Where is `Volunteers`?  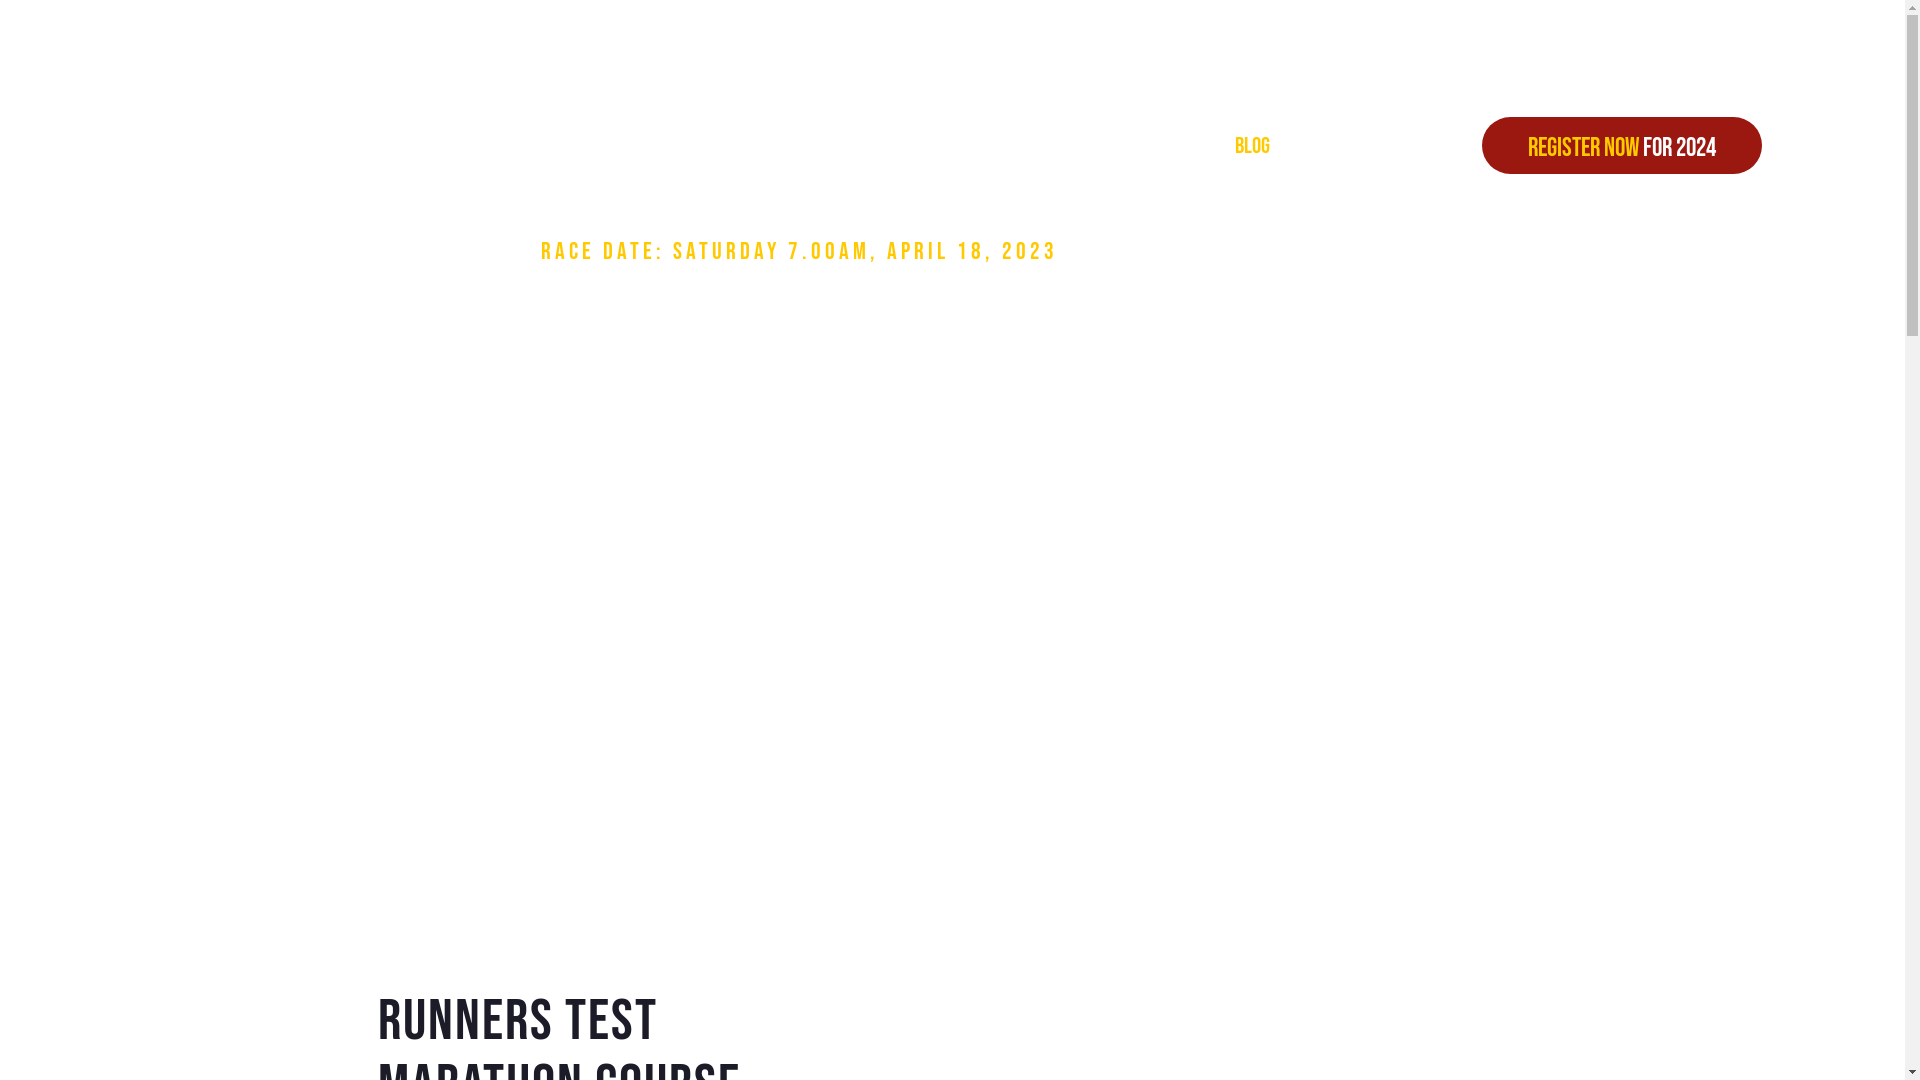 Volunteers is located at coordinates (1038, 145).